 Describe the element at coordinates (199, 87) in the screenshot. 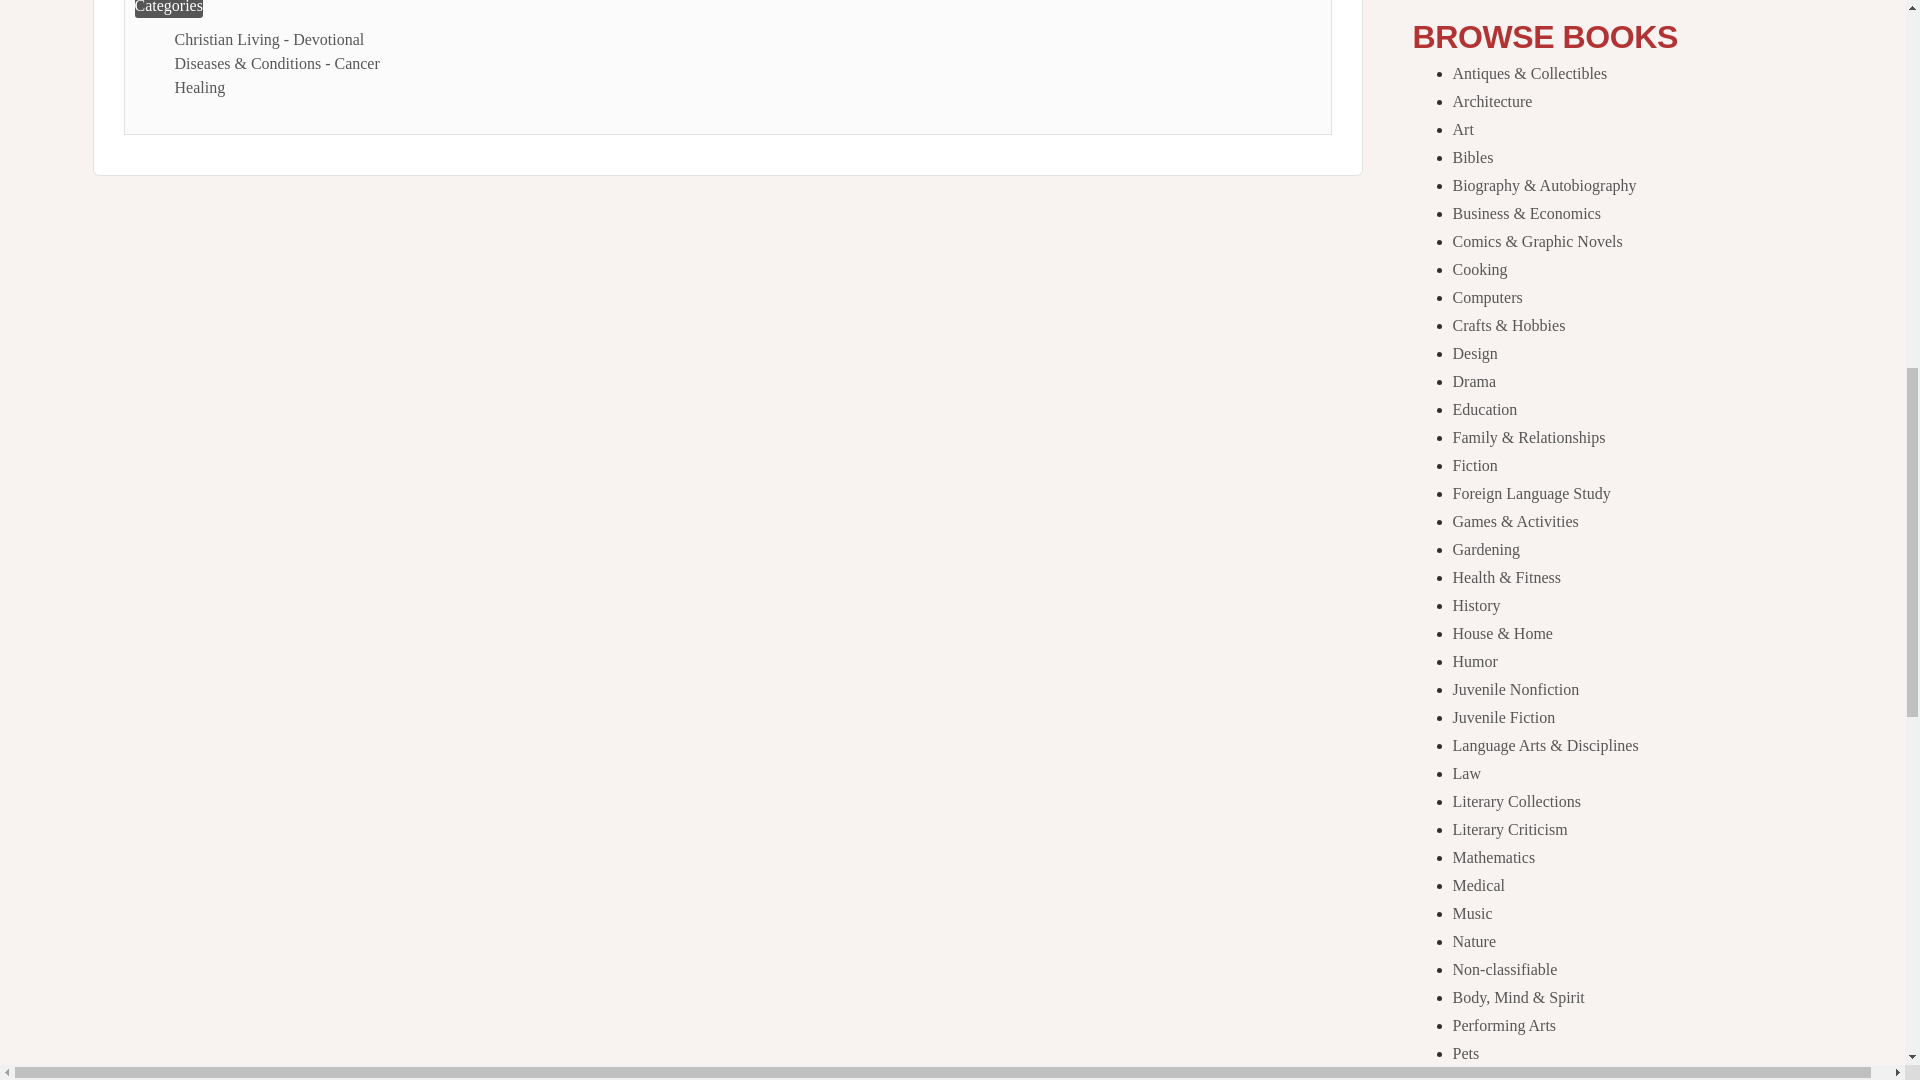

I see `Healing` at that location.